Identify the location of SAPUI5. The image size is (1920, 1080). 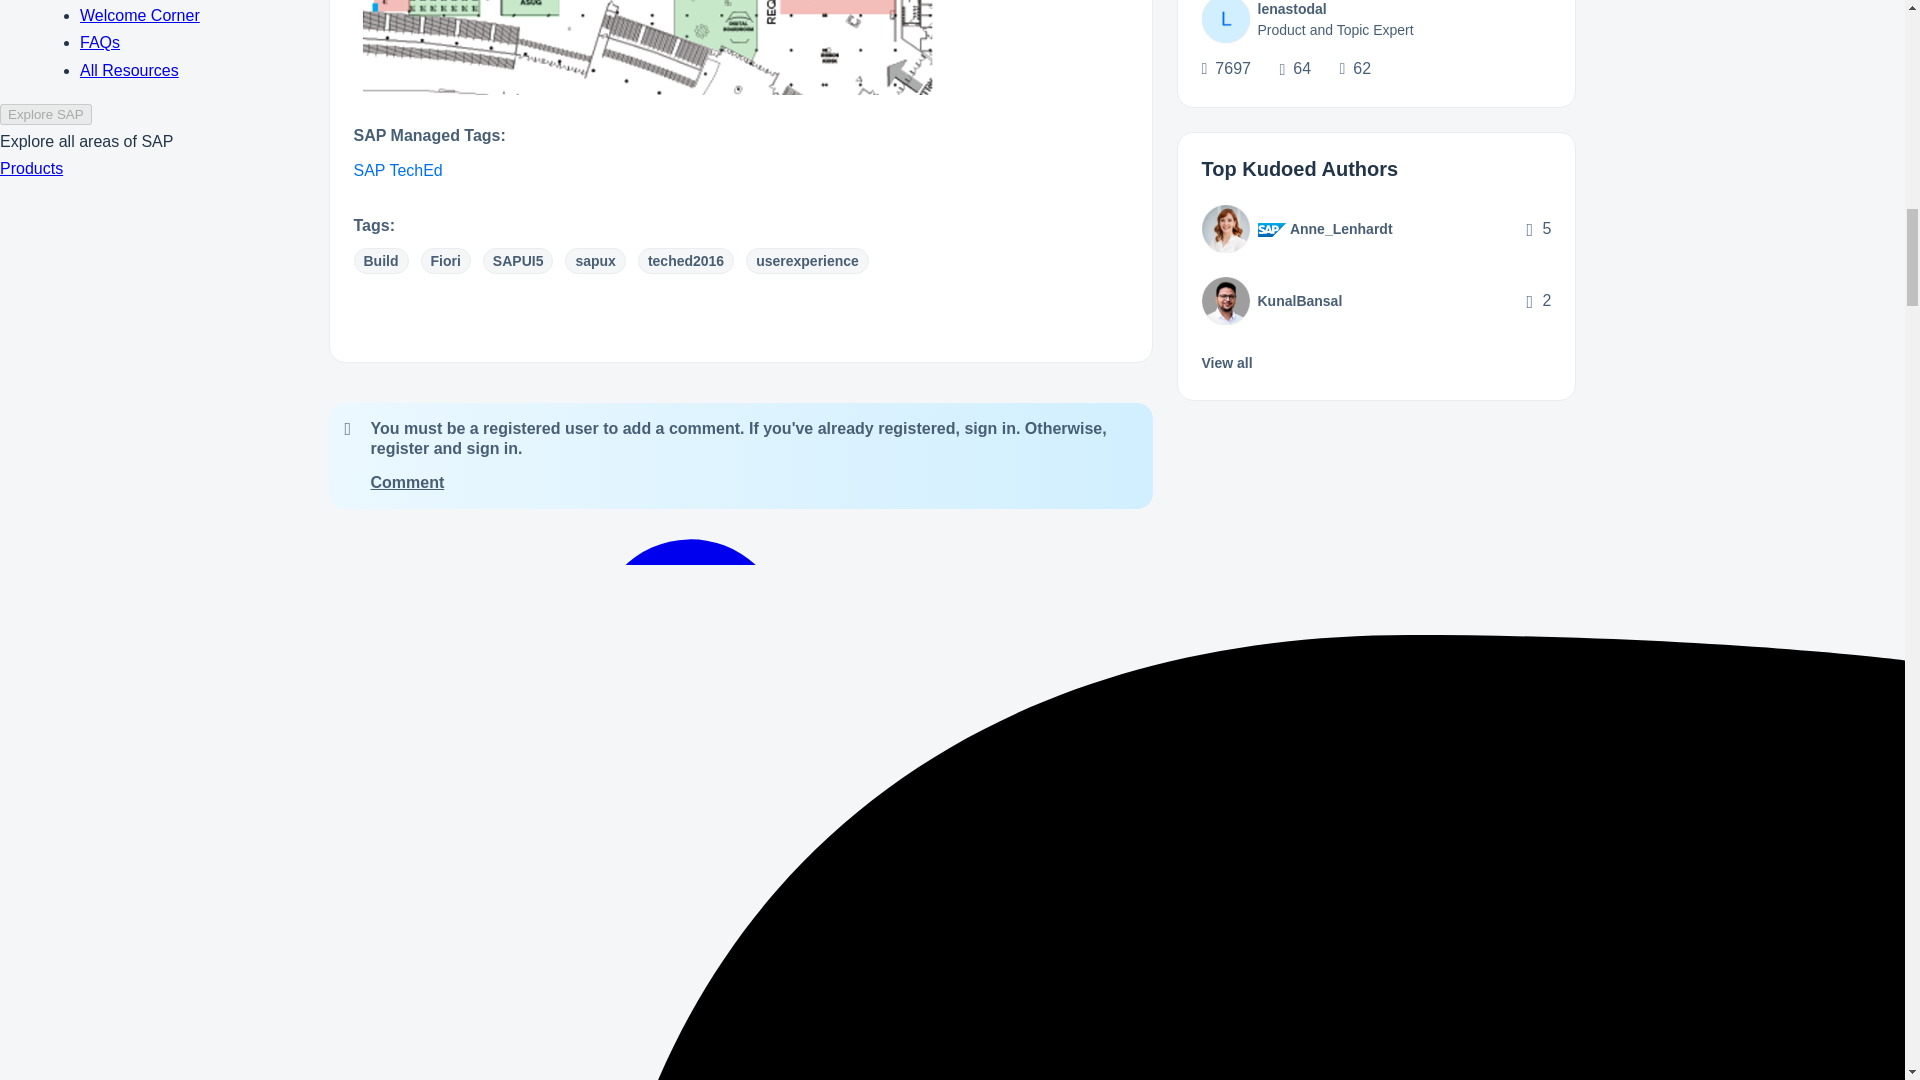
(518, 261).